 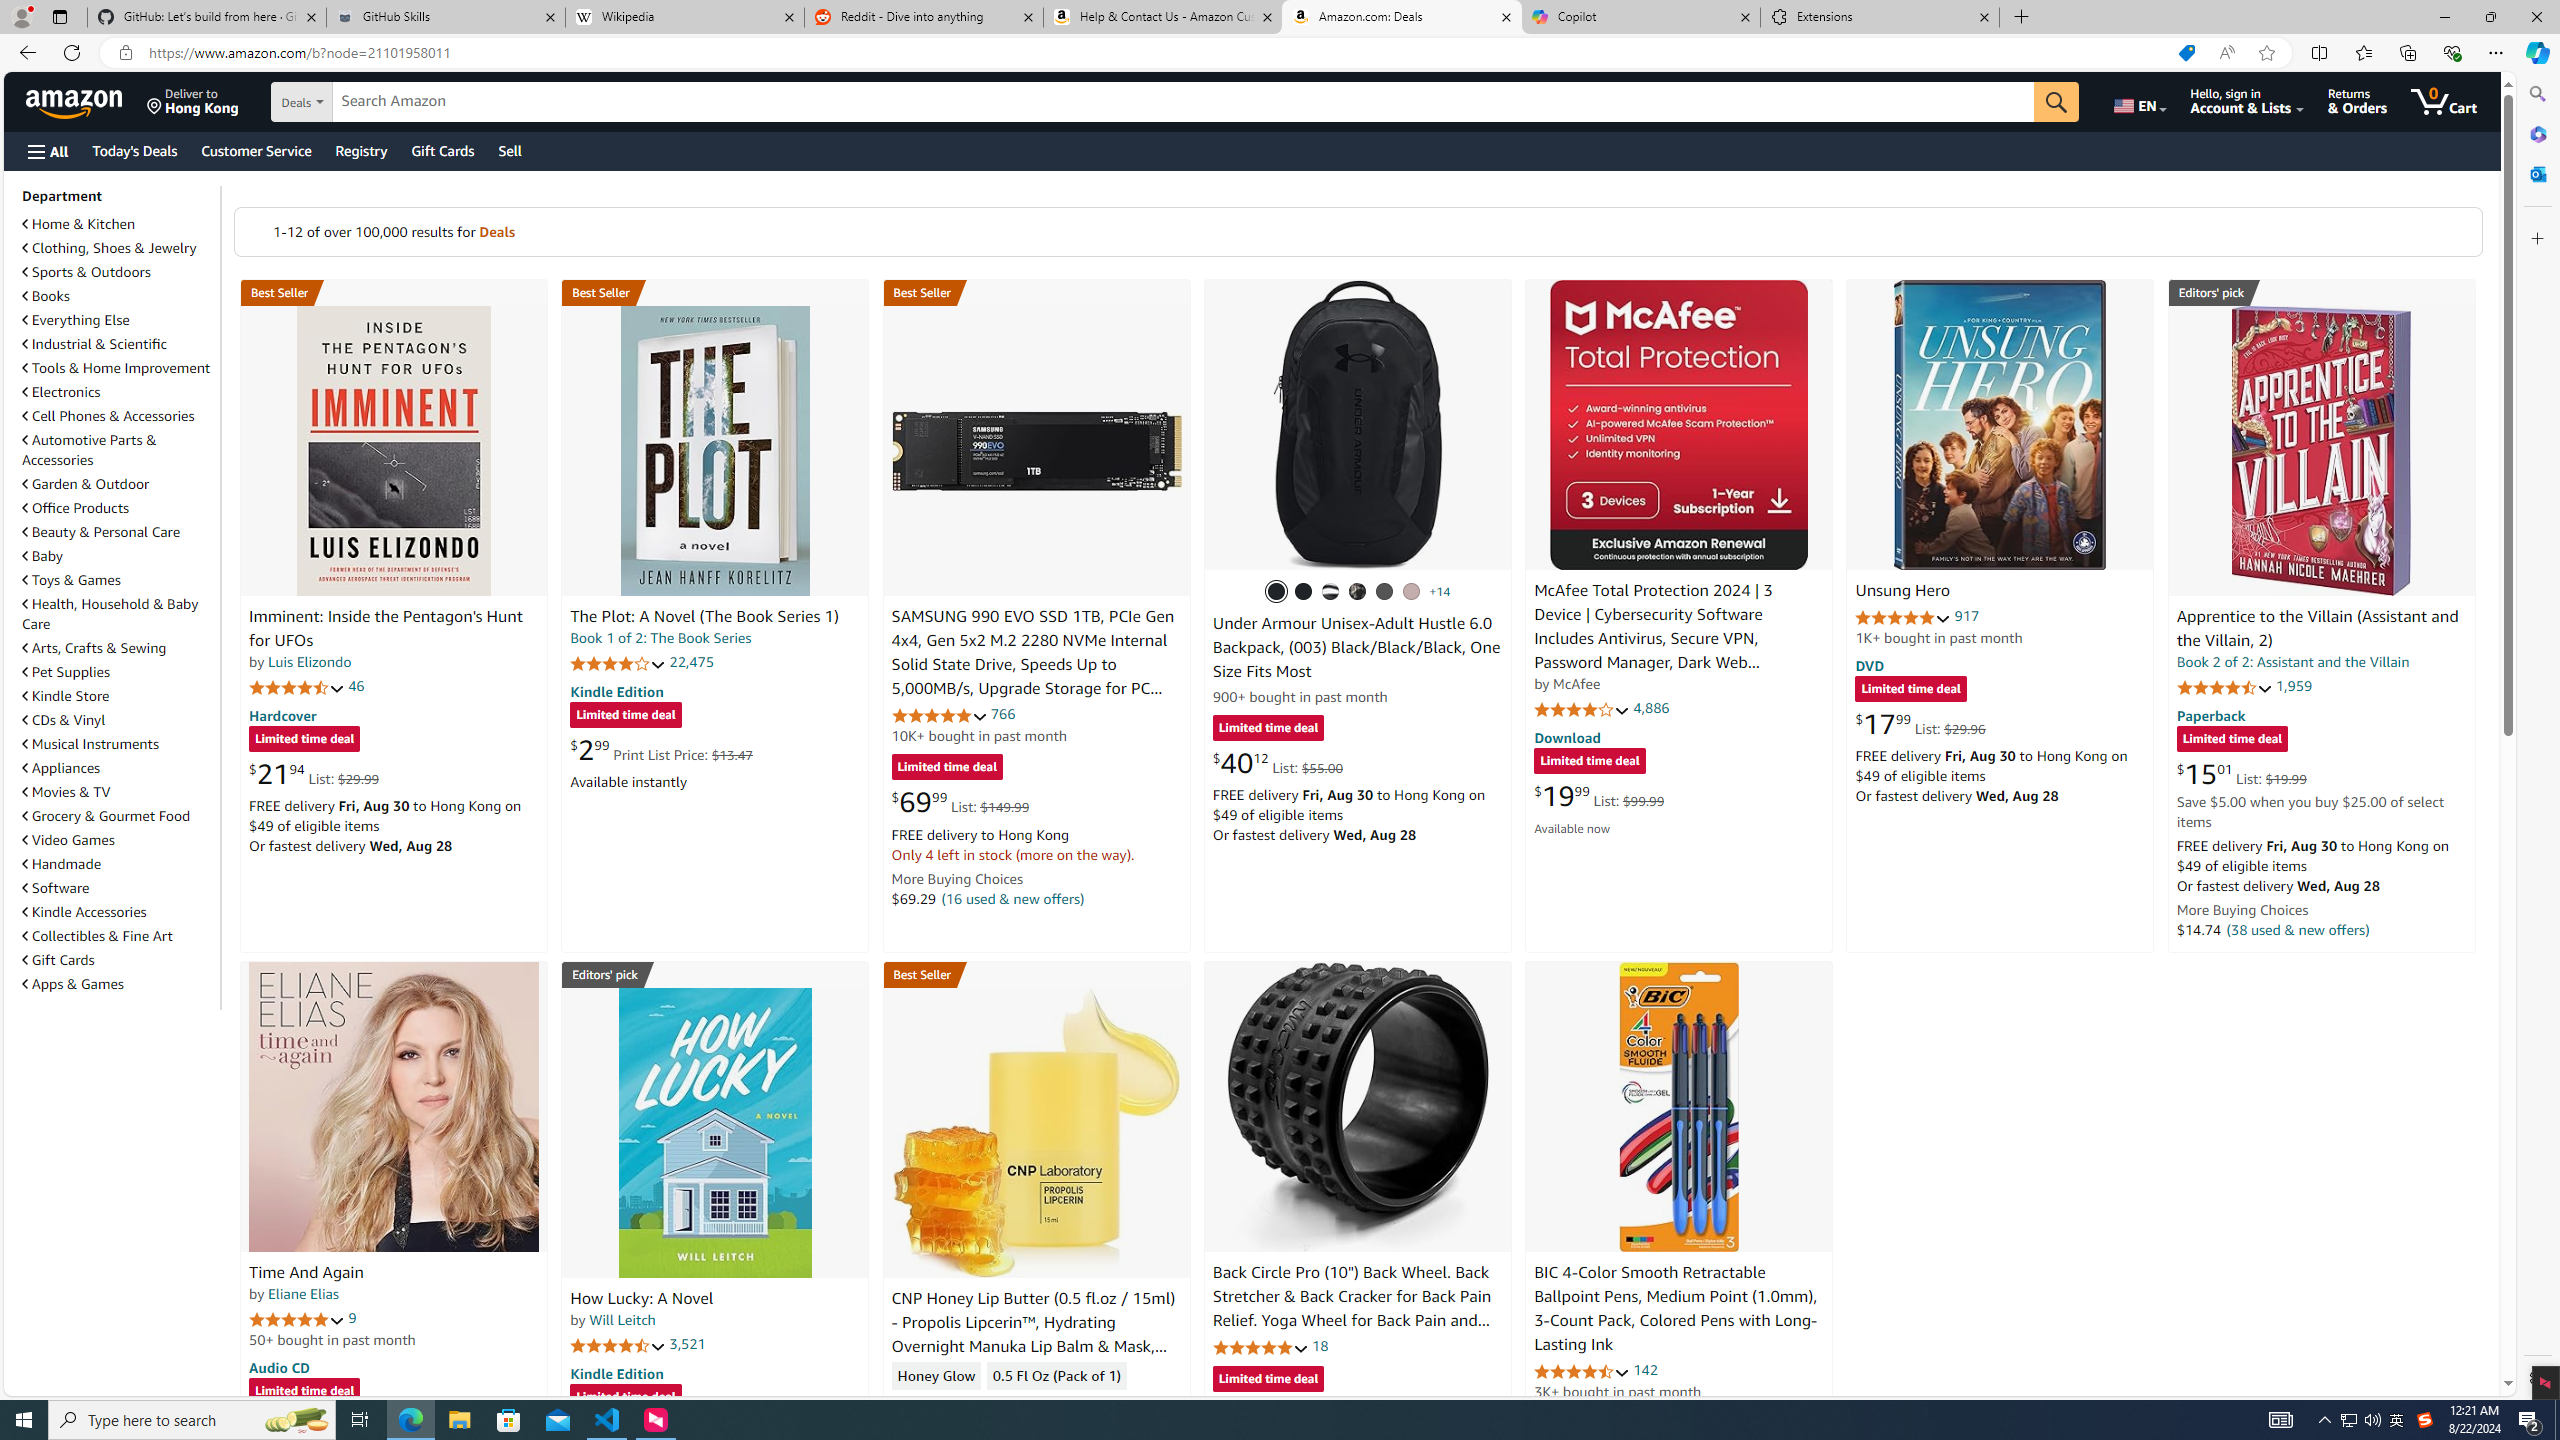 I want to click on 9, so click(x=352, y=1318).